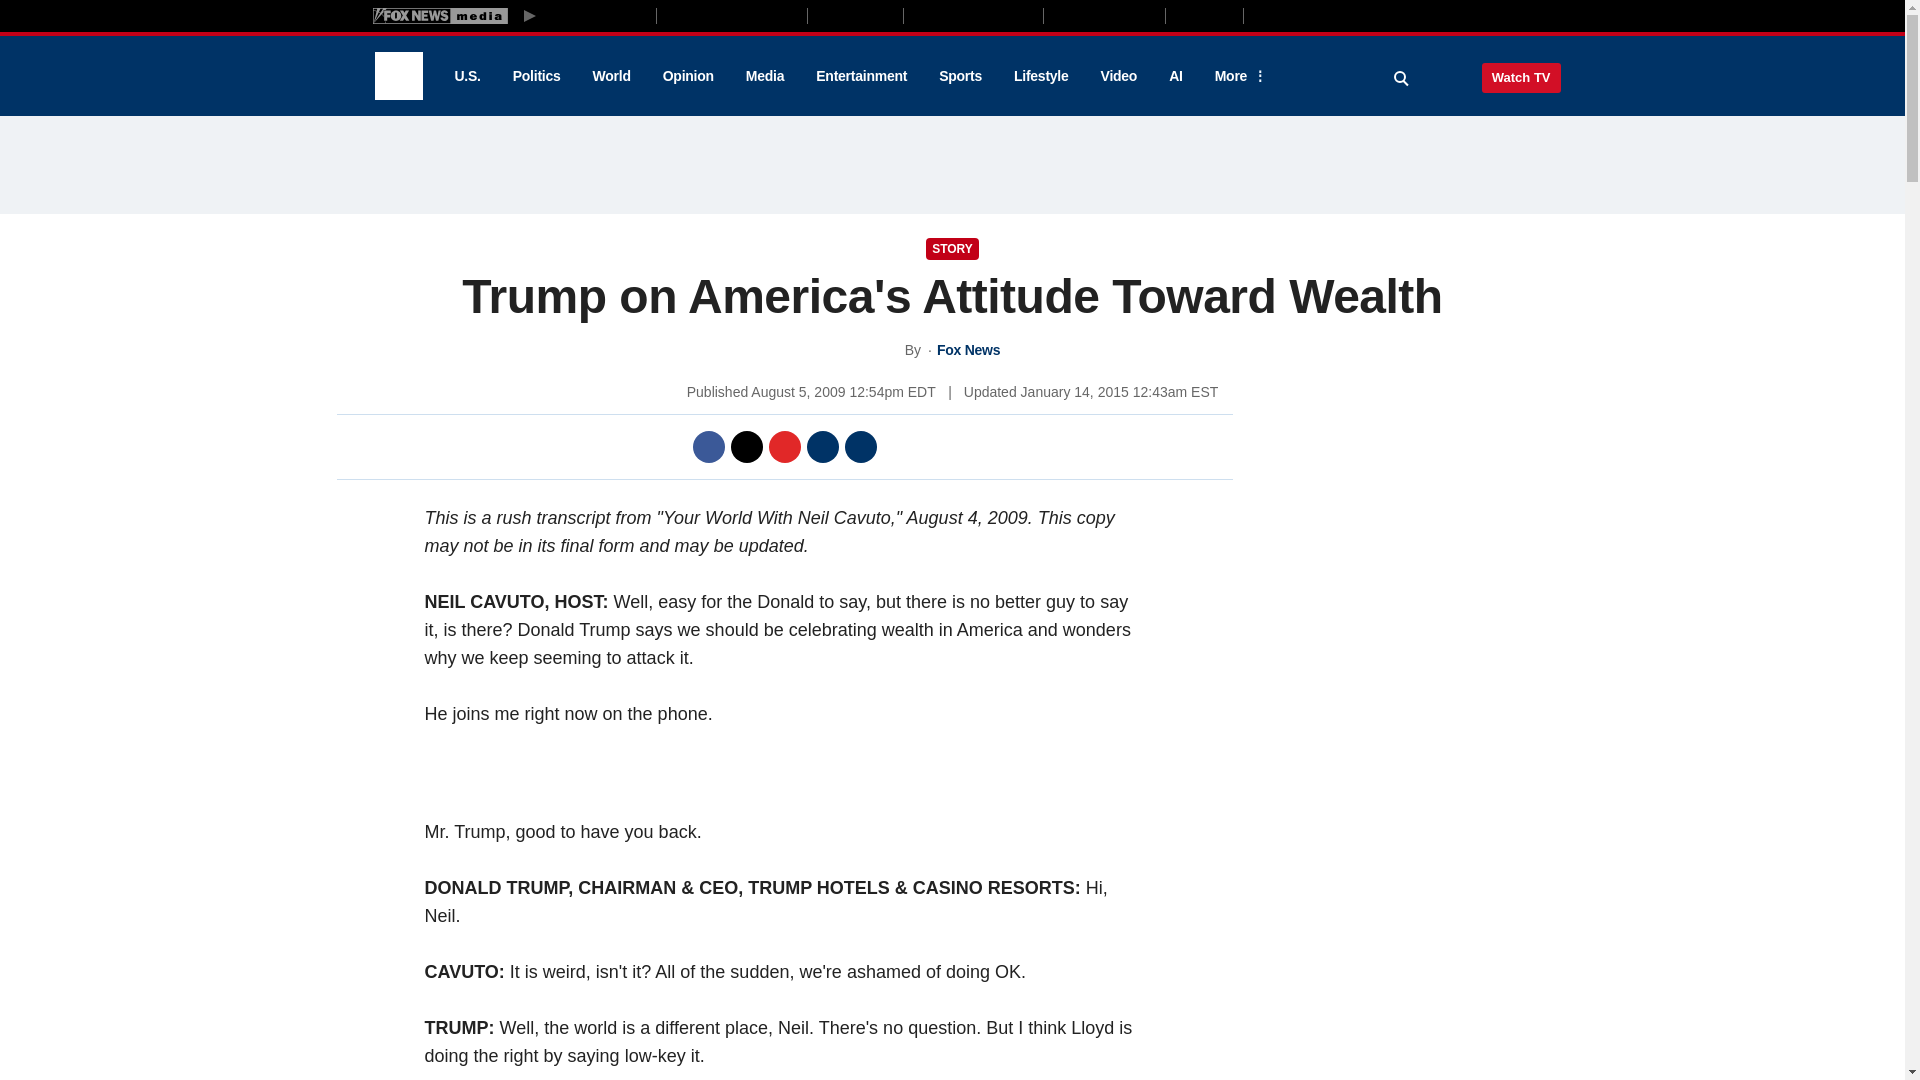 This screenshot has height=1080, width=1920. I want to click on Fox Business, so click(732, 15).